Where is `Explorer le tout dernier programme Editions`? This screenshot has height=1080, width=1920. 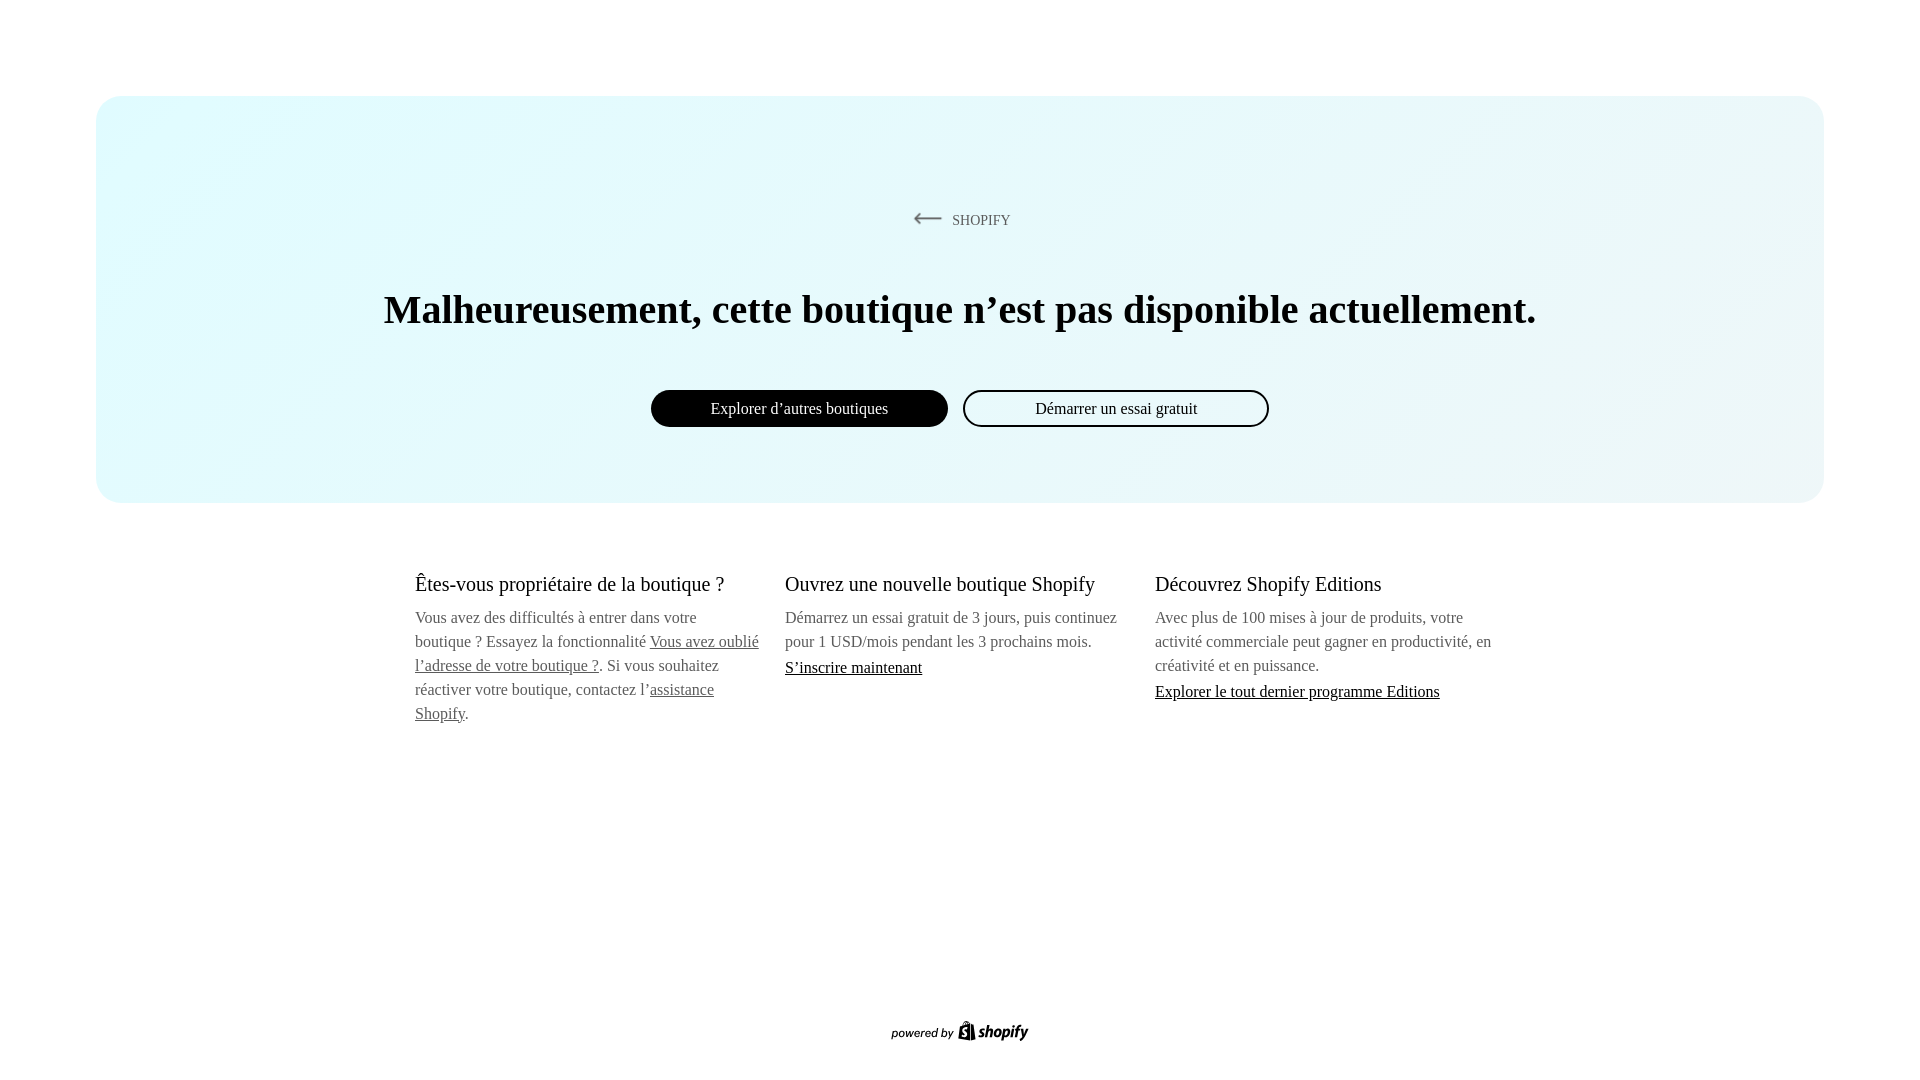 Explorer le tout dernier programme Editions is located at coordinates (1298, 690).